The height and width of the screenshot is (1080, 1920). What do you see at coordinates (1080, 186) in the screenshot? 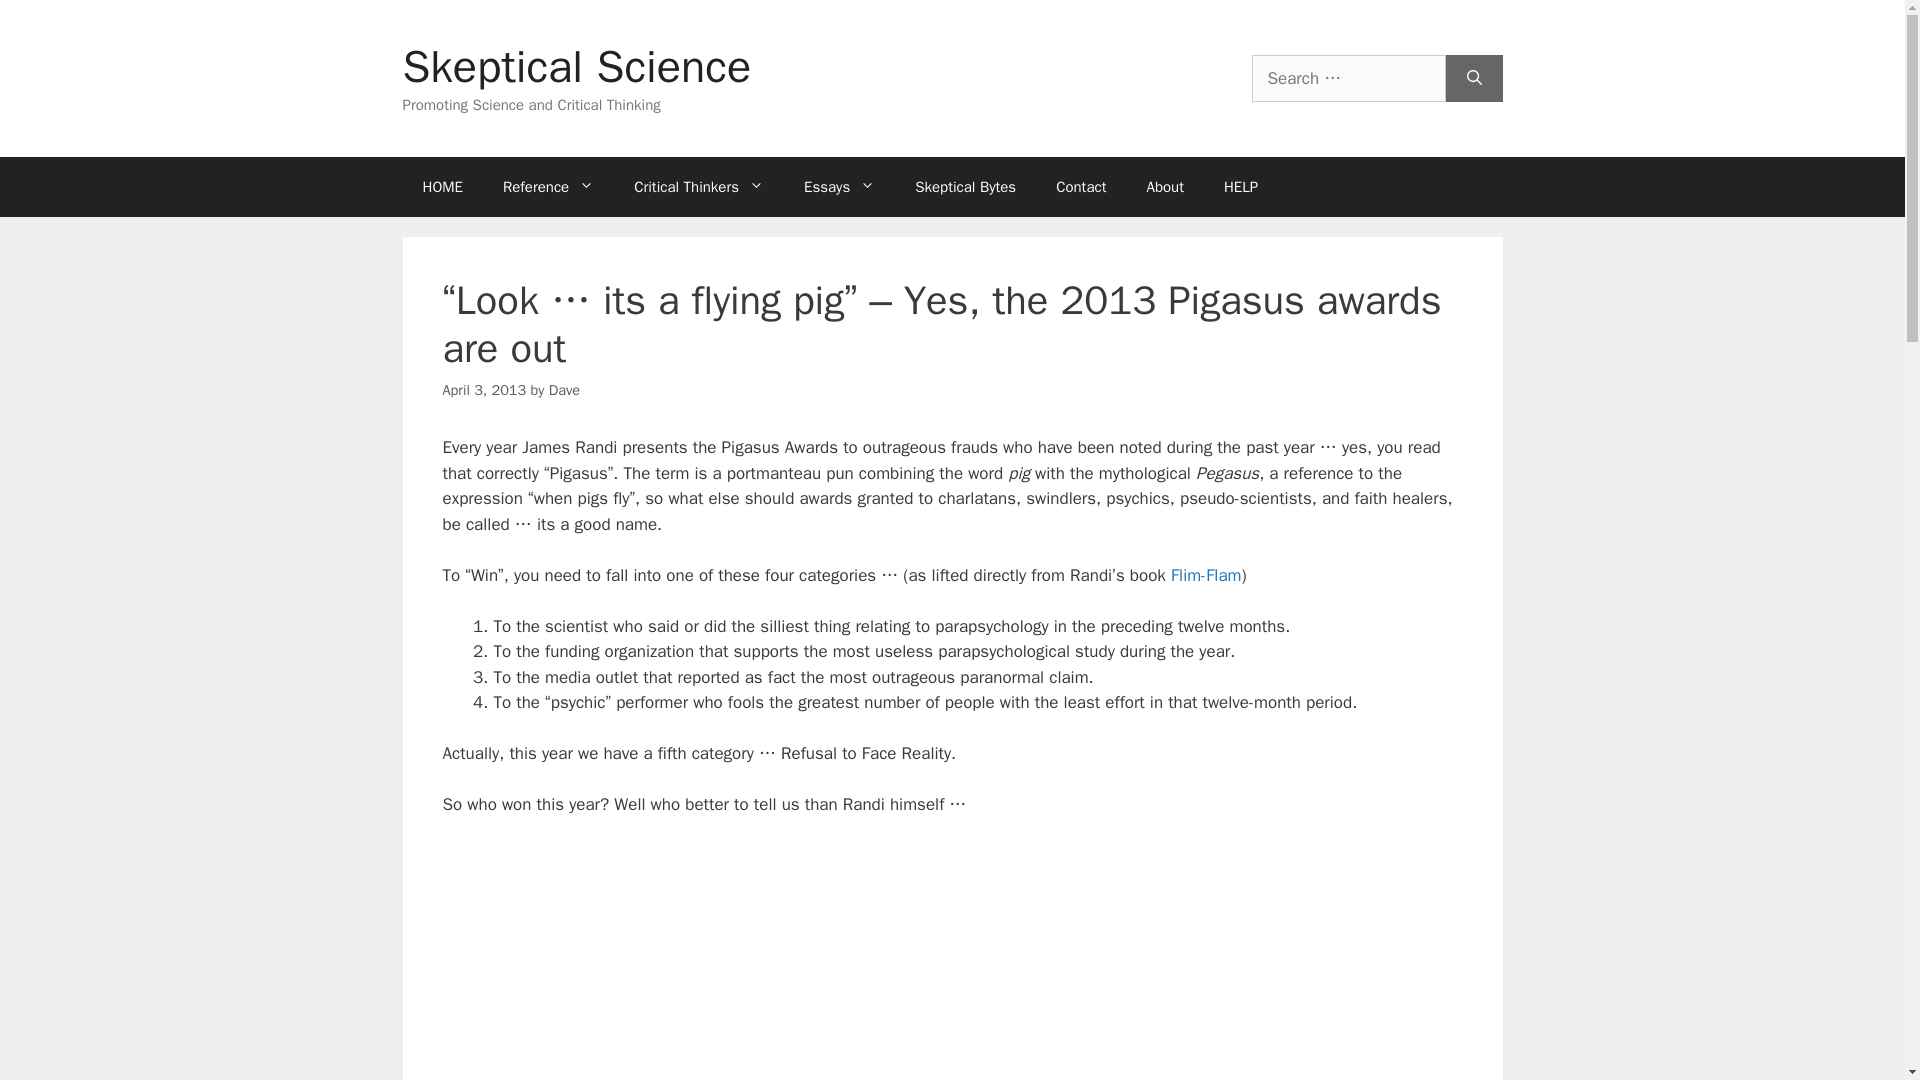
I see `Contact` at bounding box center [1080, 186].